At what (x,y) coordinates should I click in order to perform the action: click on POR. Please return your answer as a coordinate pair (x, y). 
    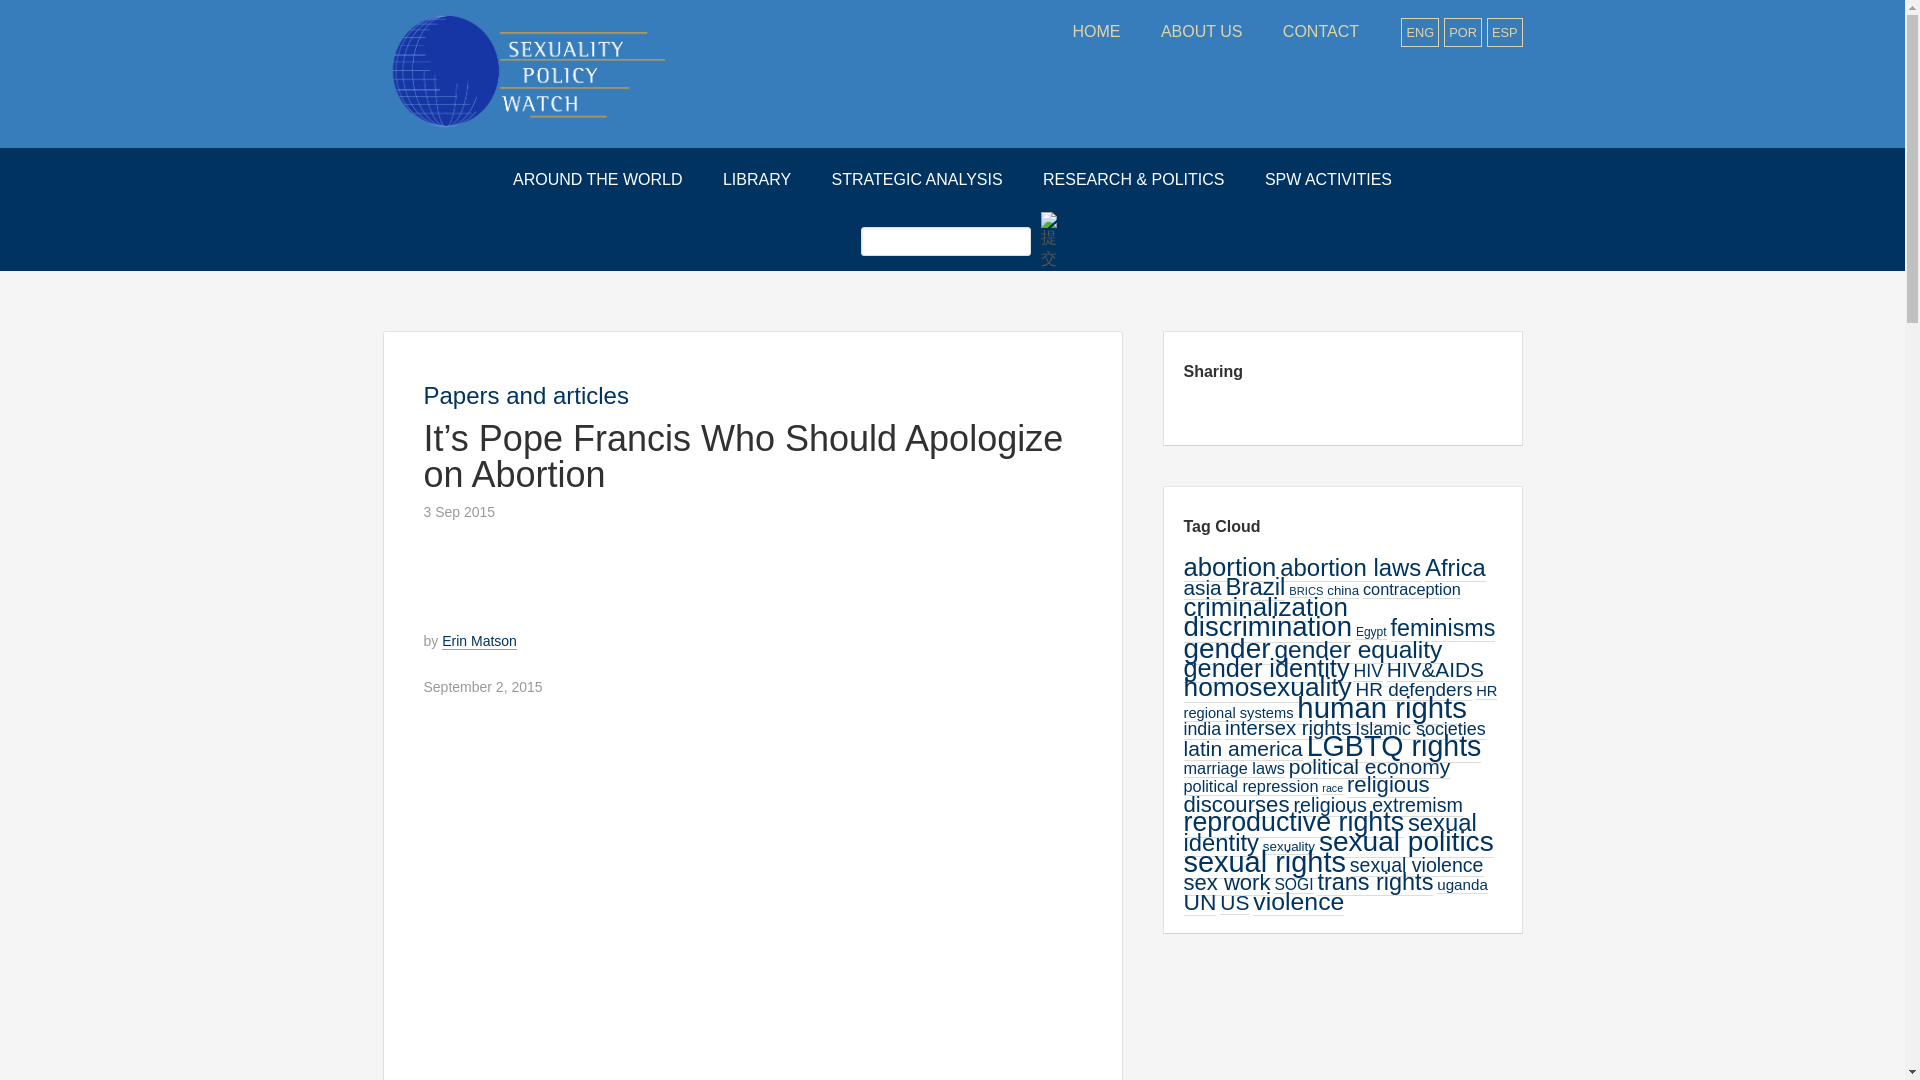
    Looking at the image, I should click on (1462, 32).